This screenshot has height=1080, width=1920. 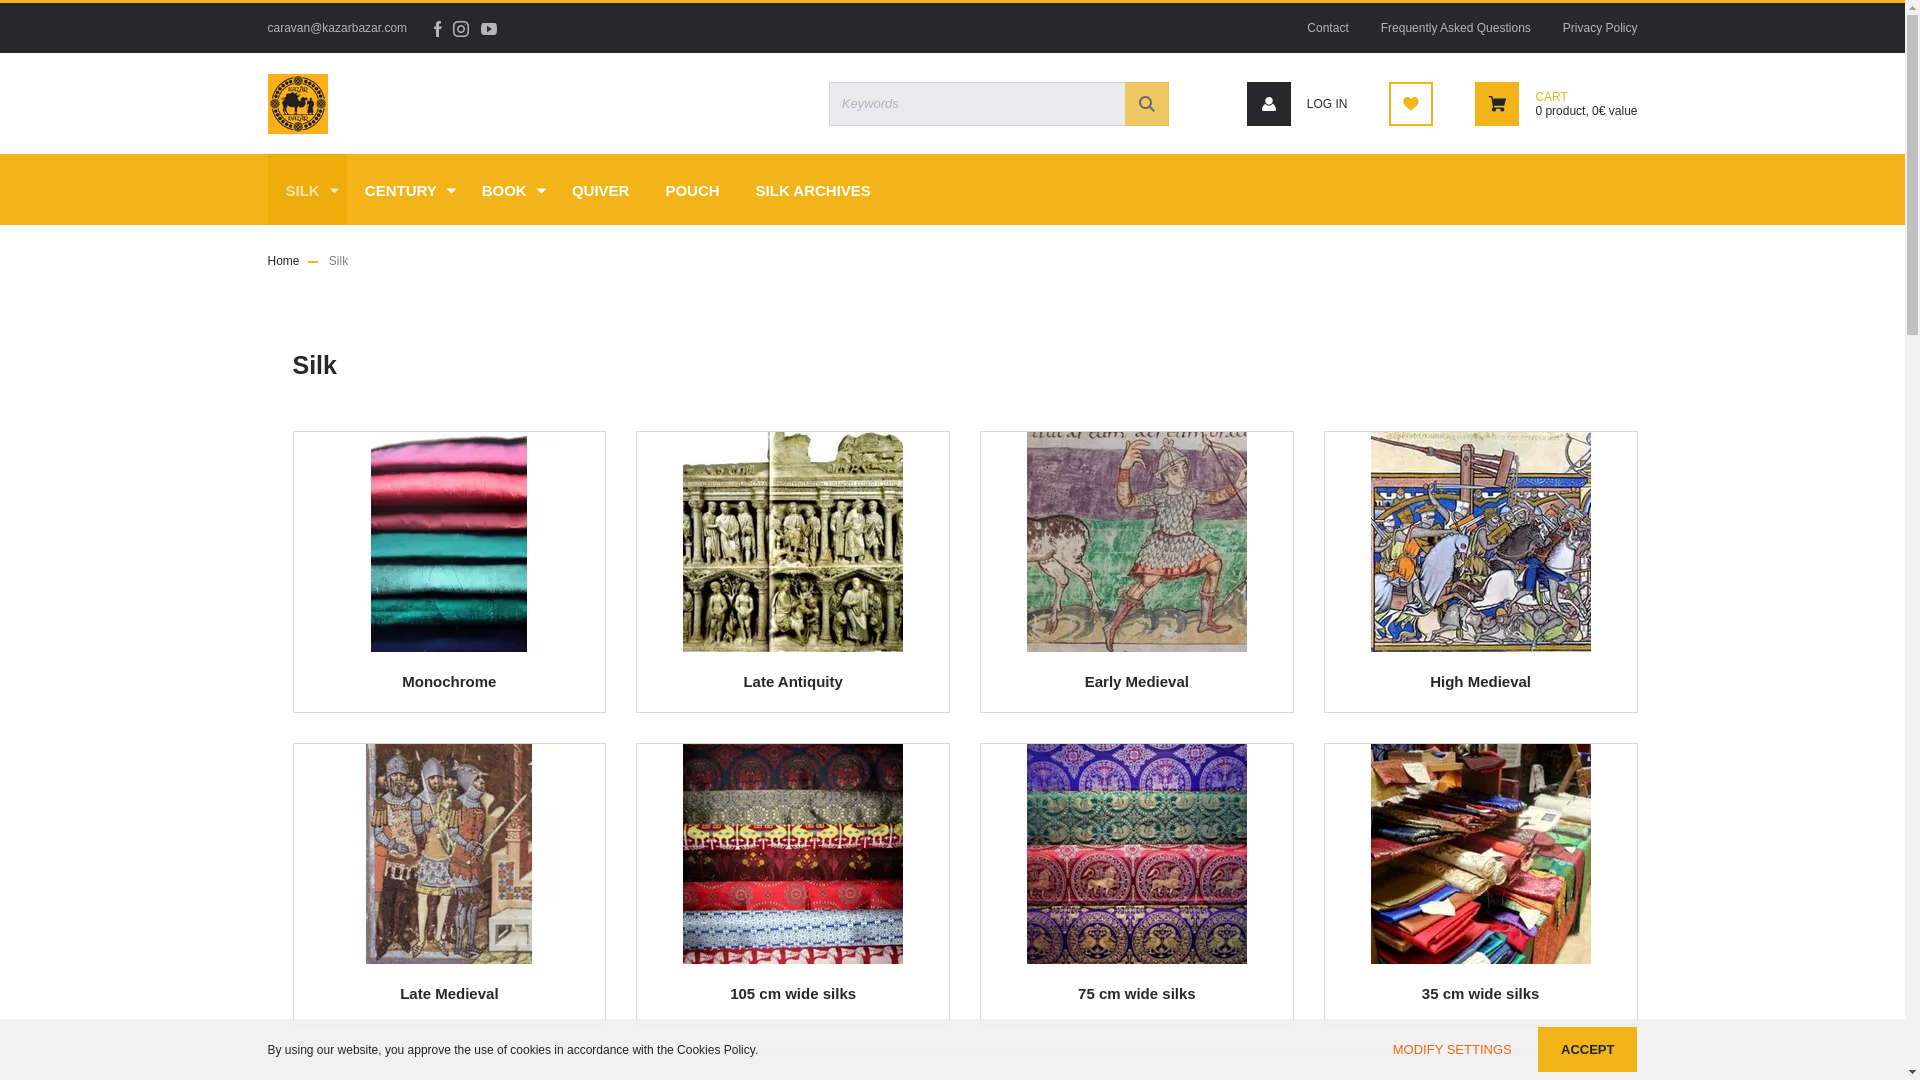 I want to click on Privacy Policy, so click(x=1592, y=28).